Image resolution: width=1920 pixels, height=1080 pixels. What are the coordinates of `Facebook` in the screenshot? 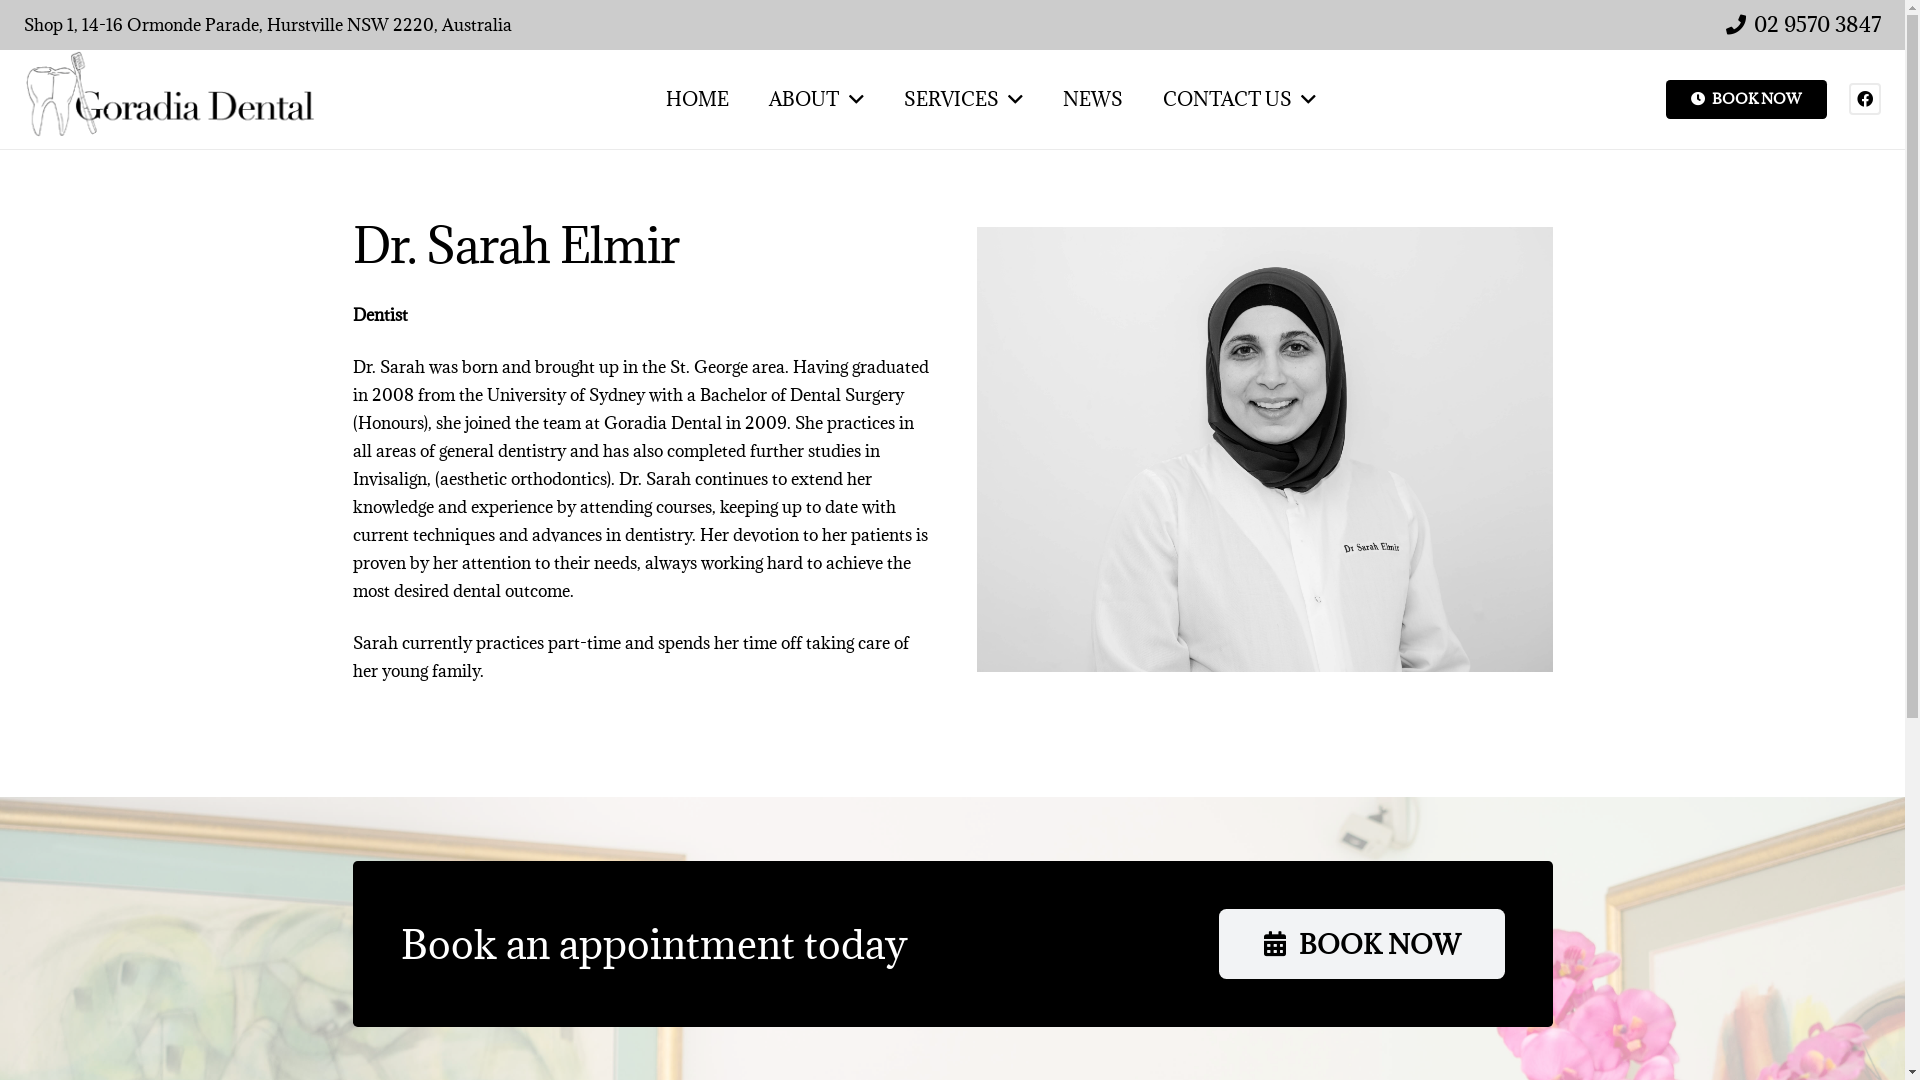 It's located at (1865, 99).